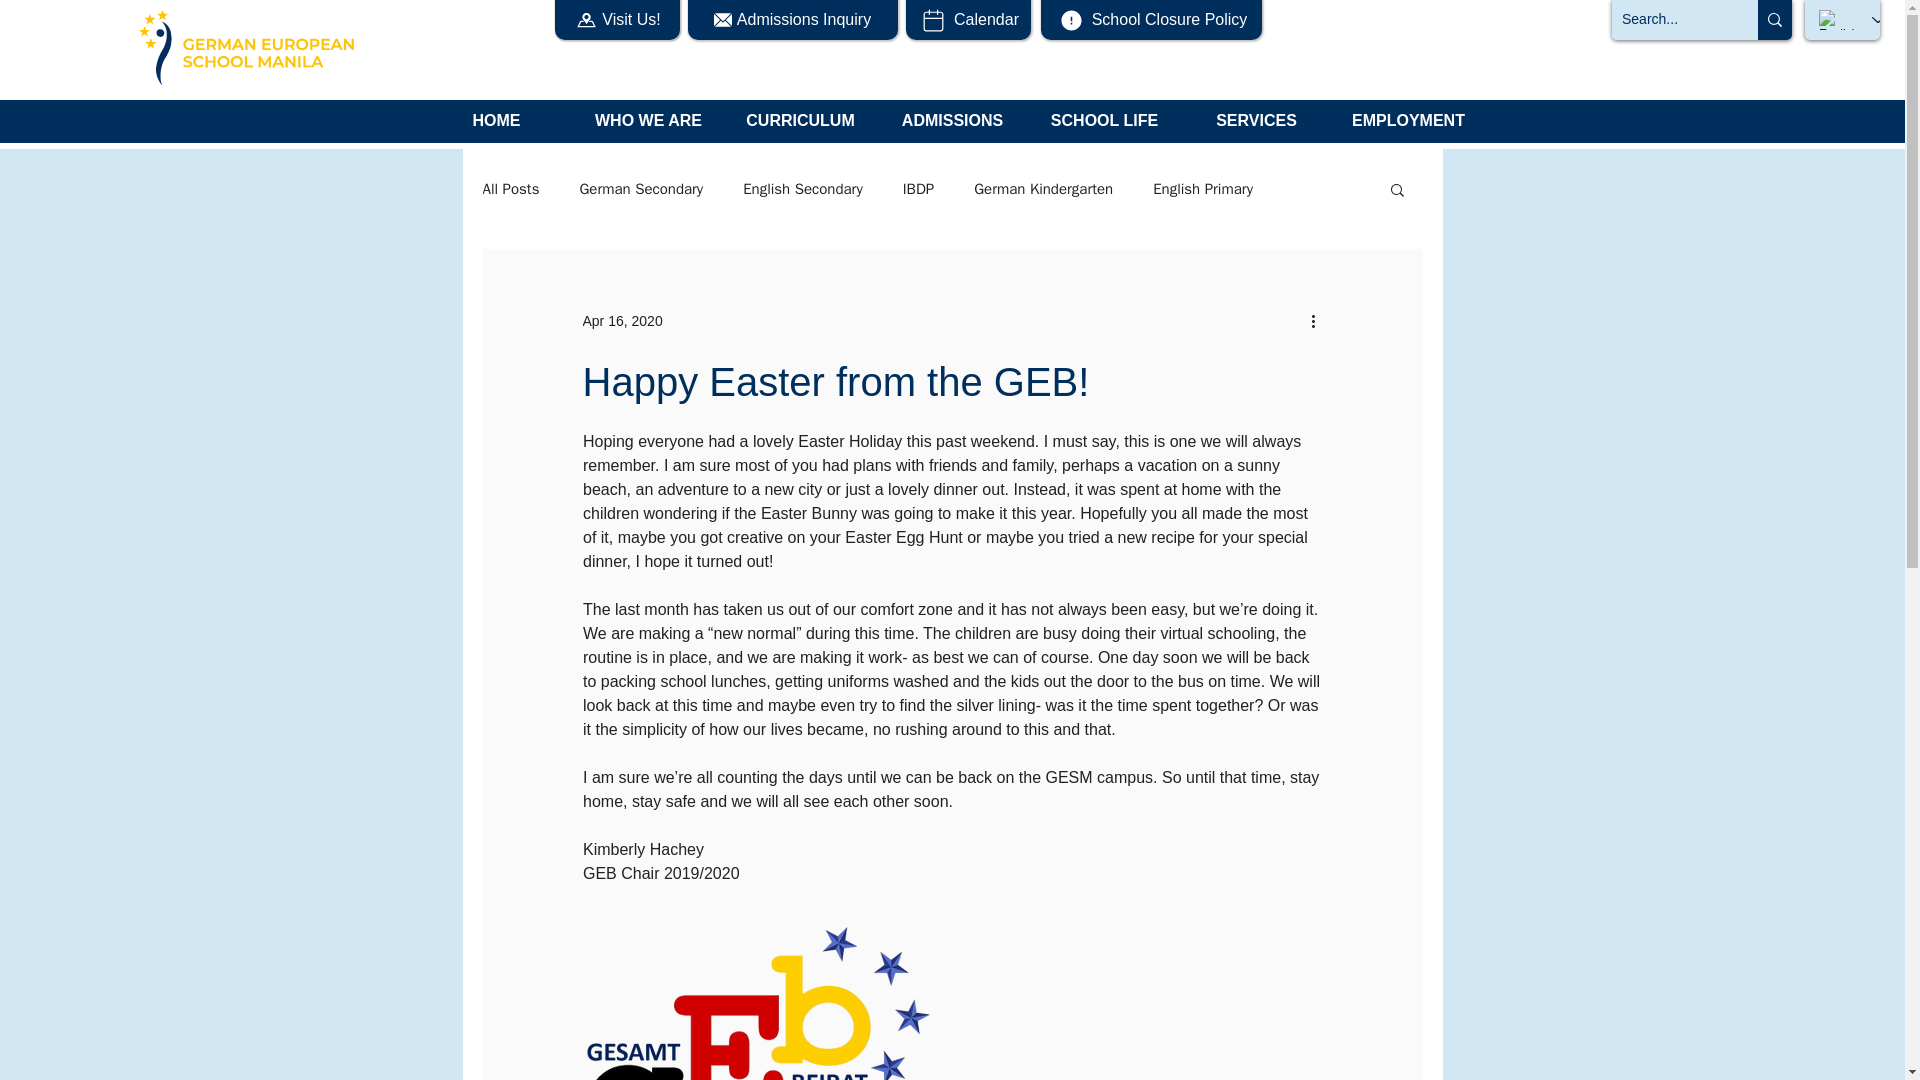 The image size is (1920, 1080). I want to click on CURRICULUM, so click(799, 128).